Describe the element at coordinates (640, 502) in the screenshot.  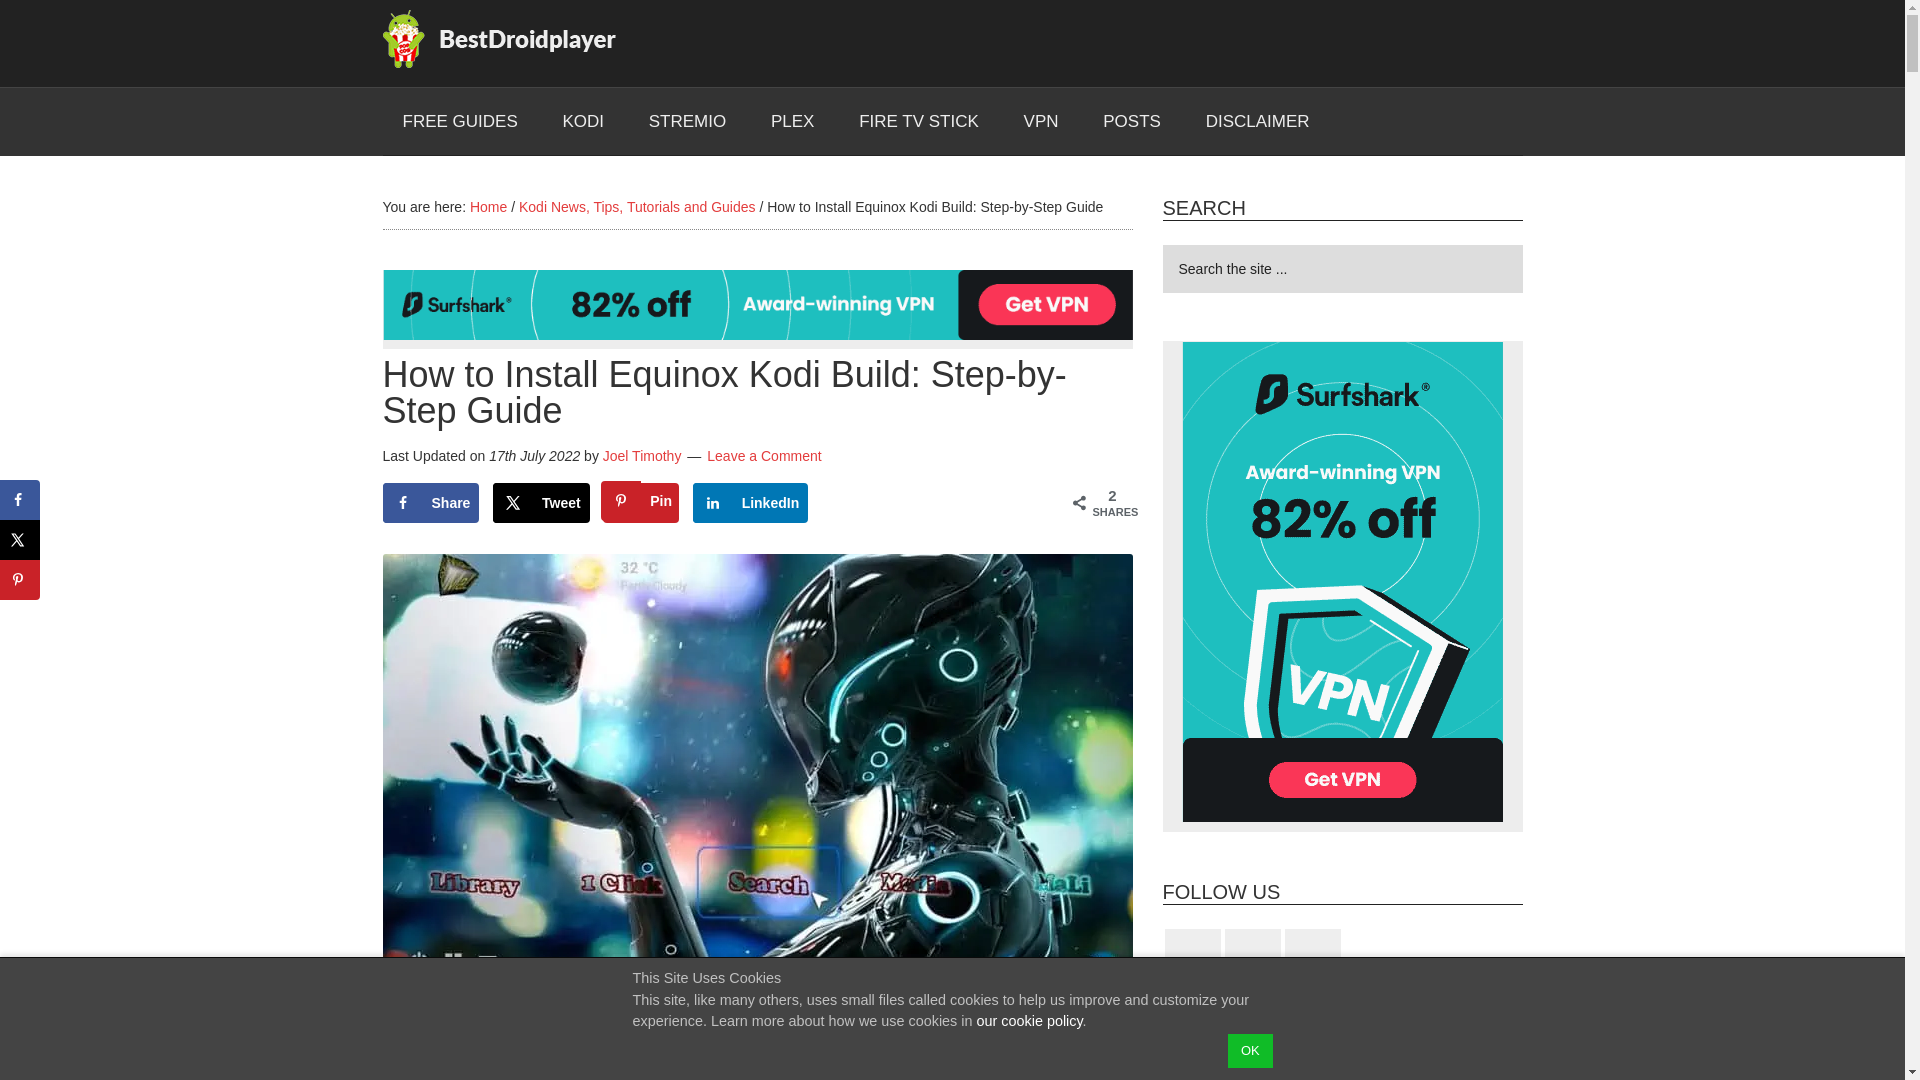
I see `Save to Pinterest` at that location.